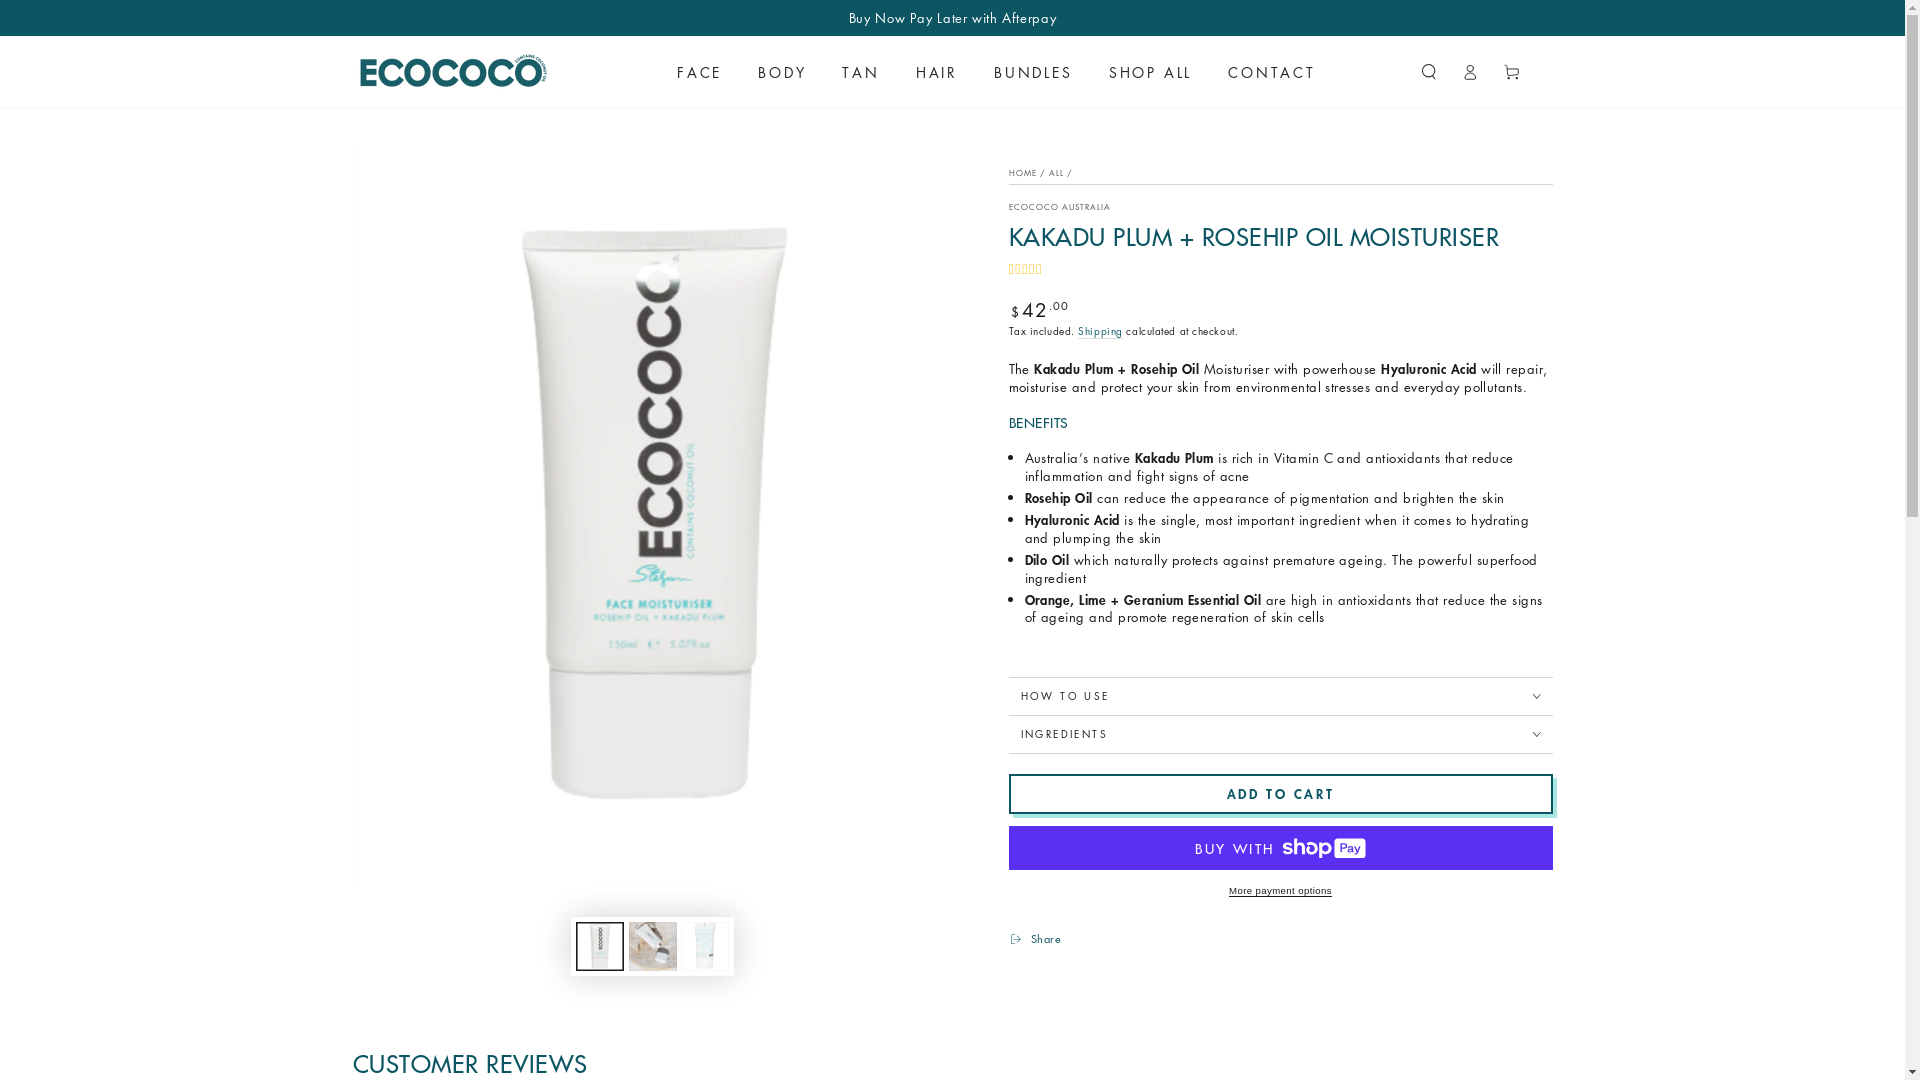  Describe the element at coordinates (1056, 173) in the screenshot. I see `ALL` at that location.